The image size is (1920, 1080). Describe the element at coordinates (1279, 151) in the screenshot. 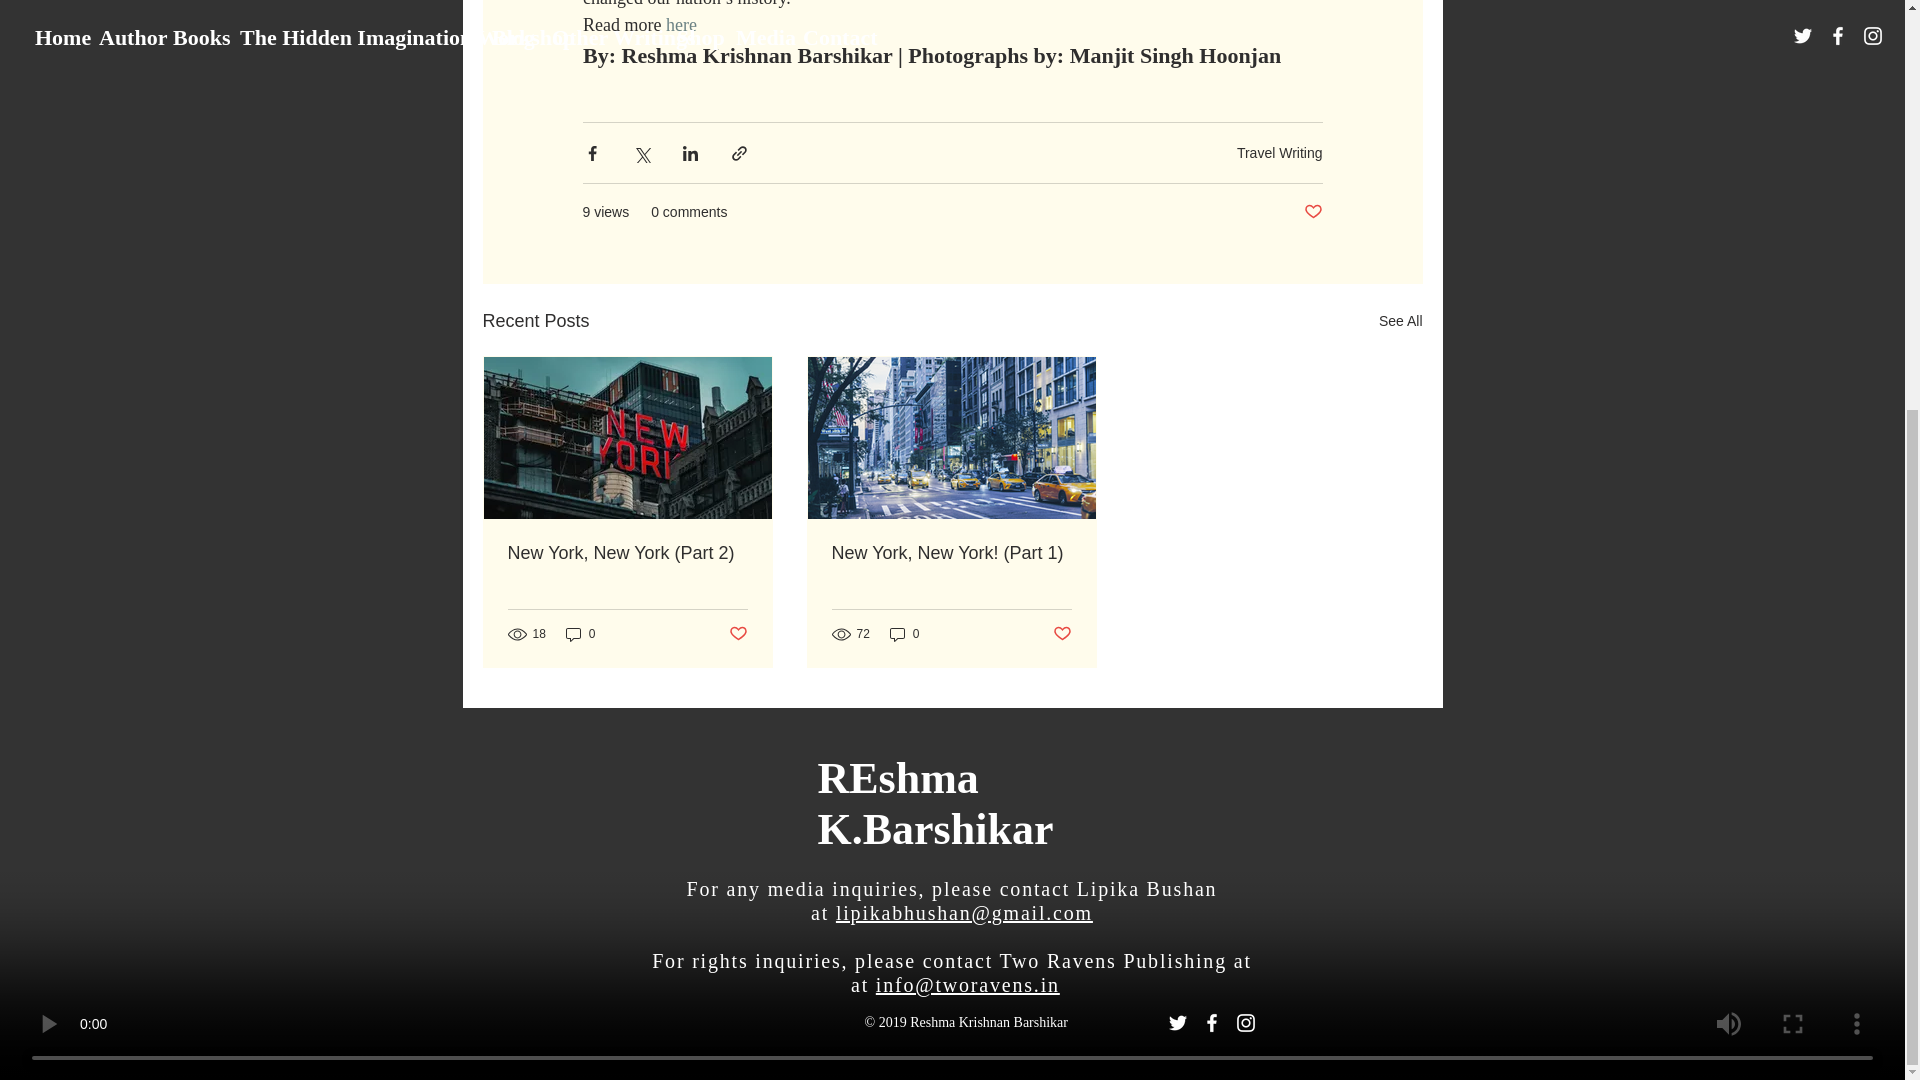

I see `Travel Writing` at that location.